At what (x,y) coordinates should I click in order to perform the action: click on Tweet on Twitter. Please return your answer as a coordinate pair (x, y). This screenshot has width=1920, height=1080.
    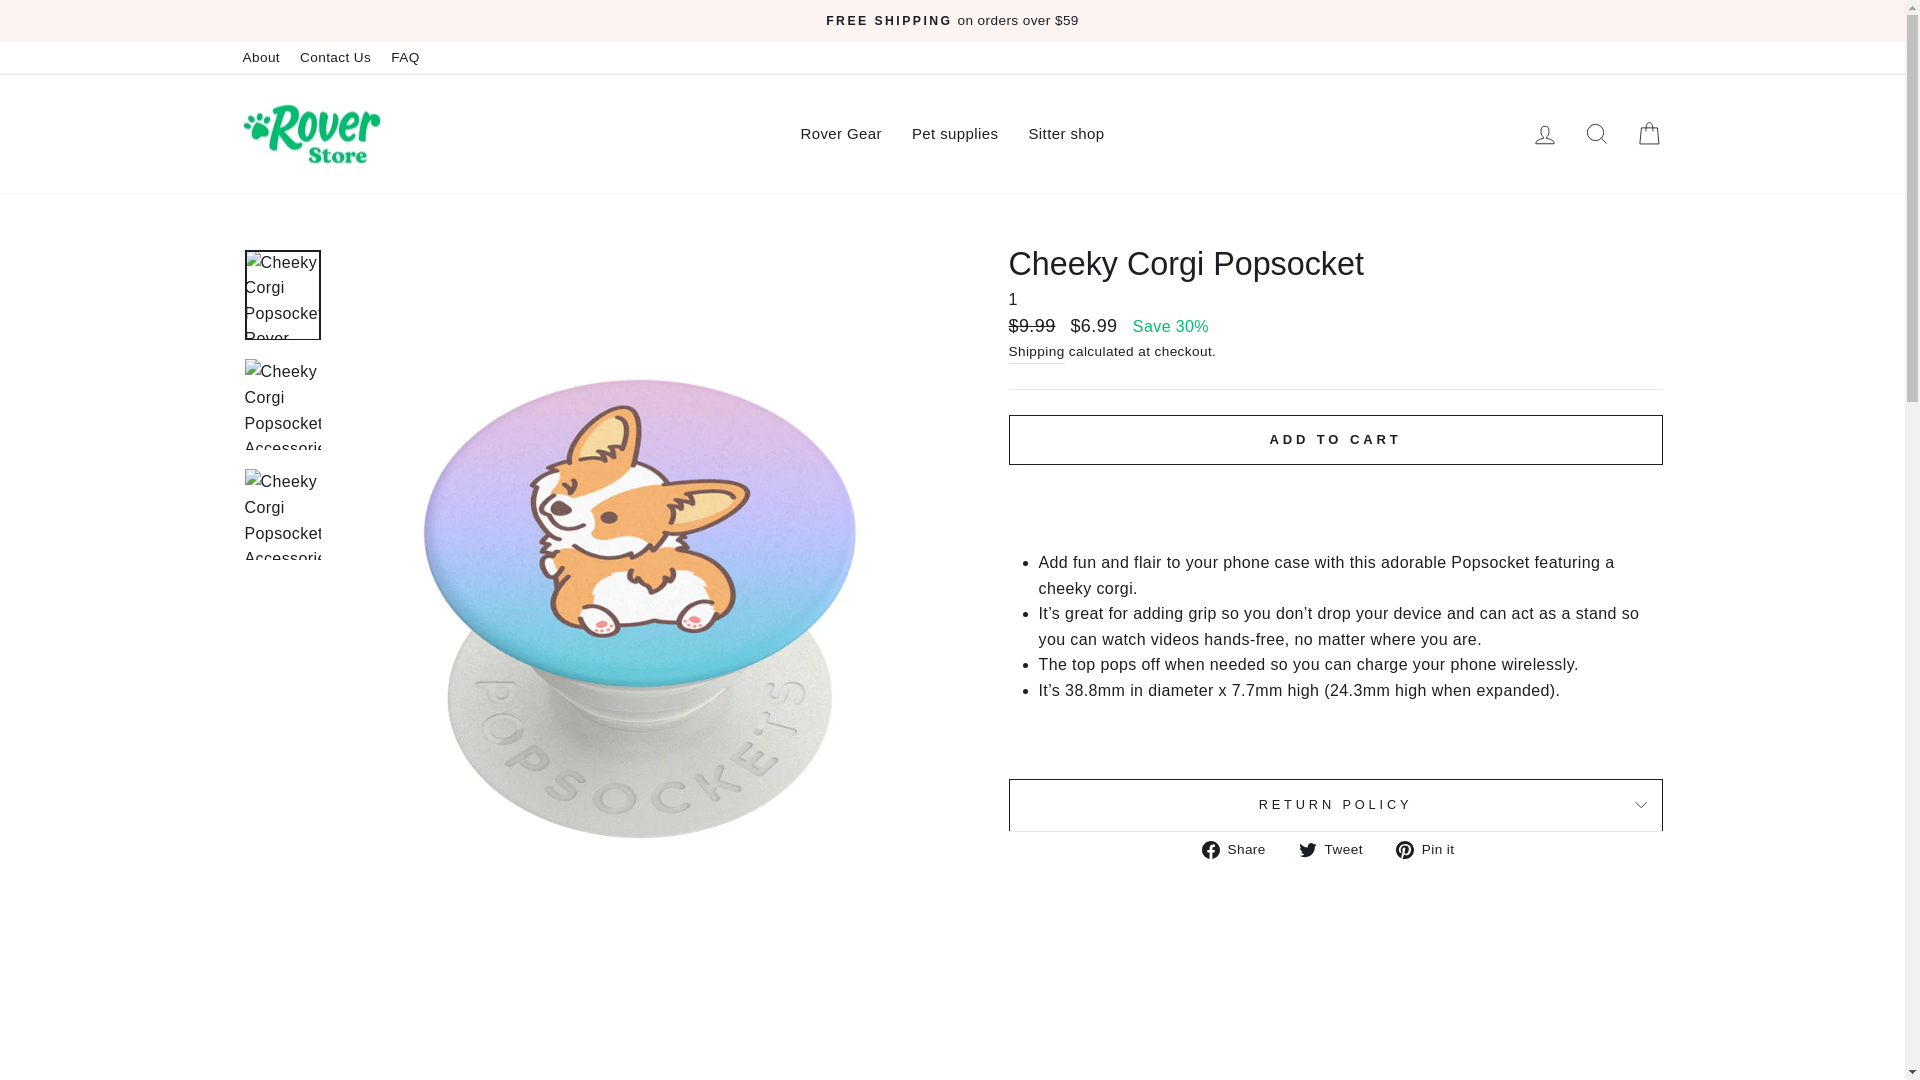
    Looking at the image, I should click on (1338, 850).